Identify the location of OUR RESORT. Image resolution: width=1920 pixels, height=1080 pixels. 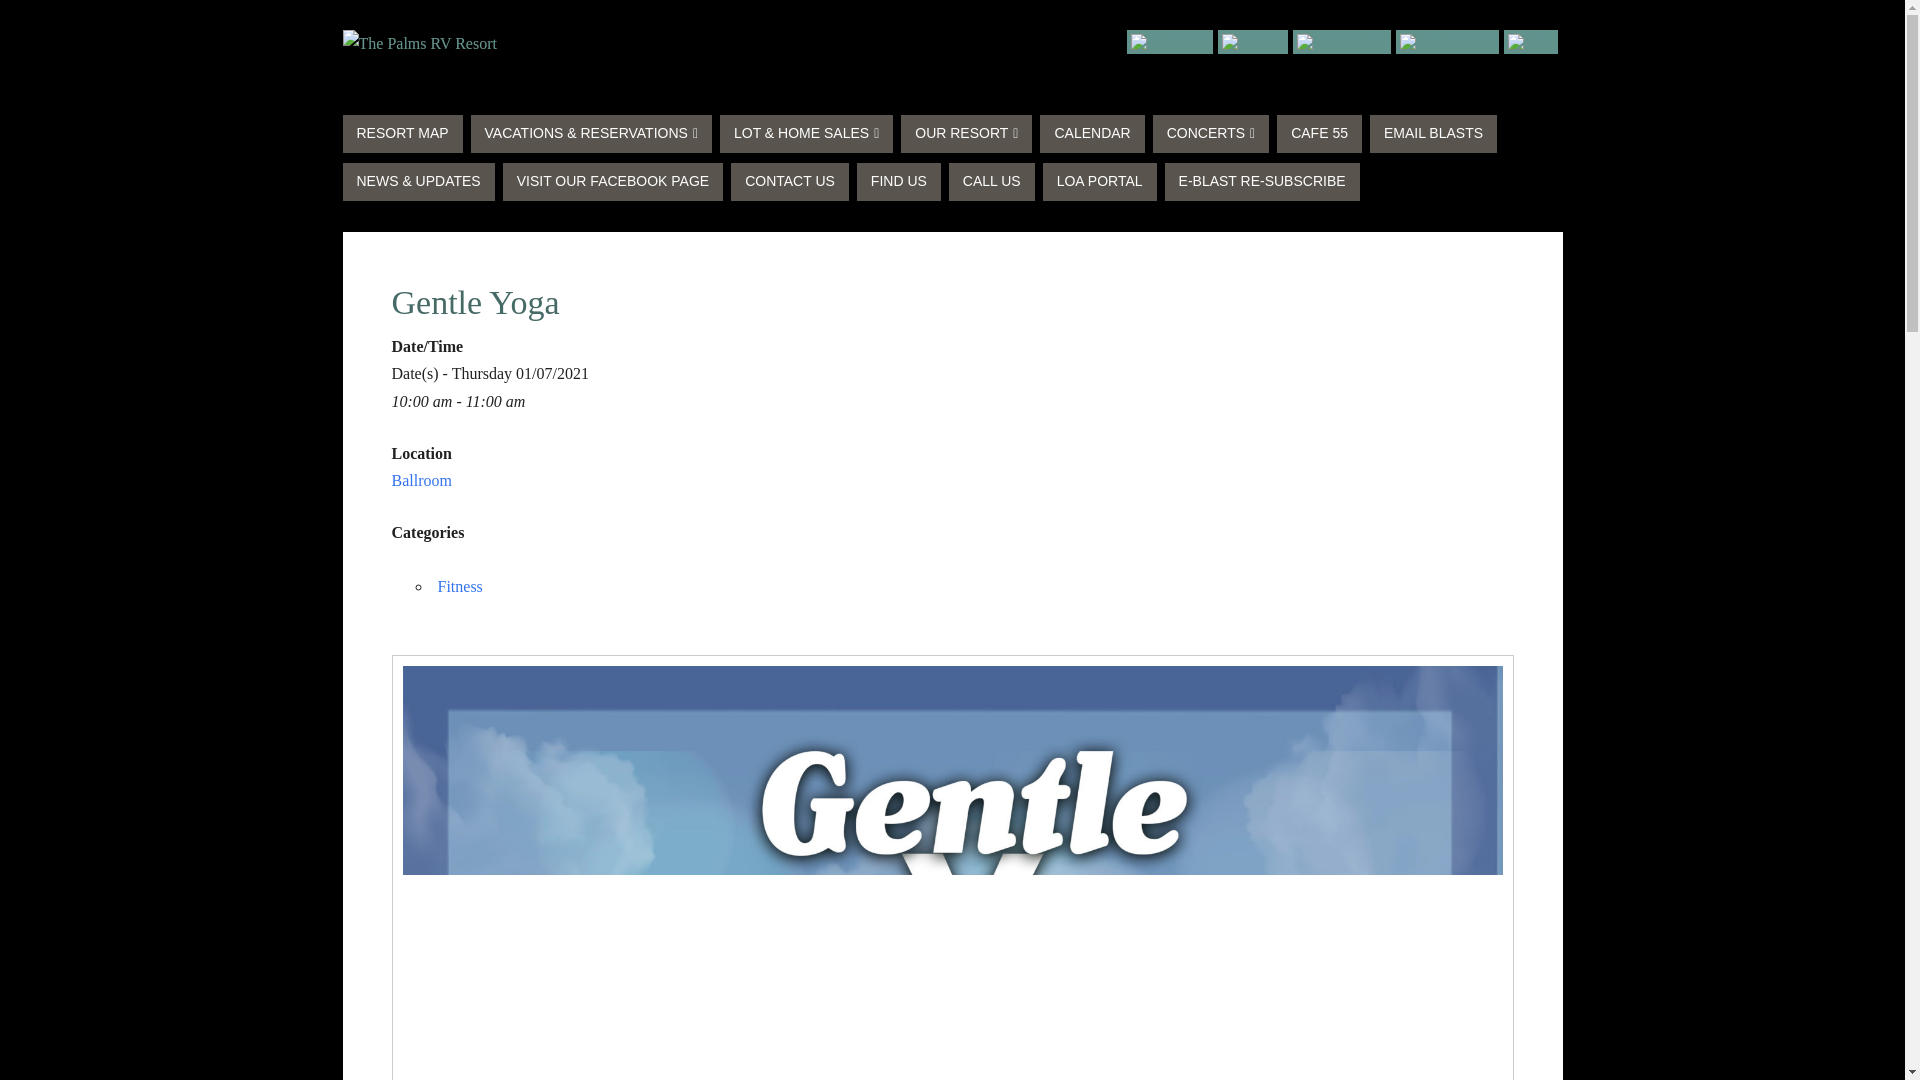
(966, 134).